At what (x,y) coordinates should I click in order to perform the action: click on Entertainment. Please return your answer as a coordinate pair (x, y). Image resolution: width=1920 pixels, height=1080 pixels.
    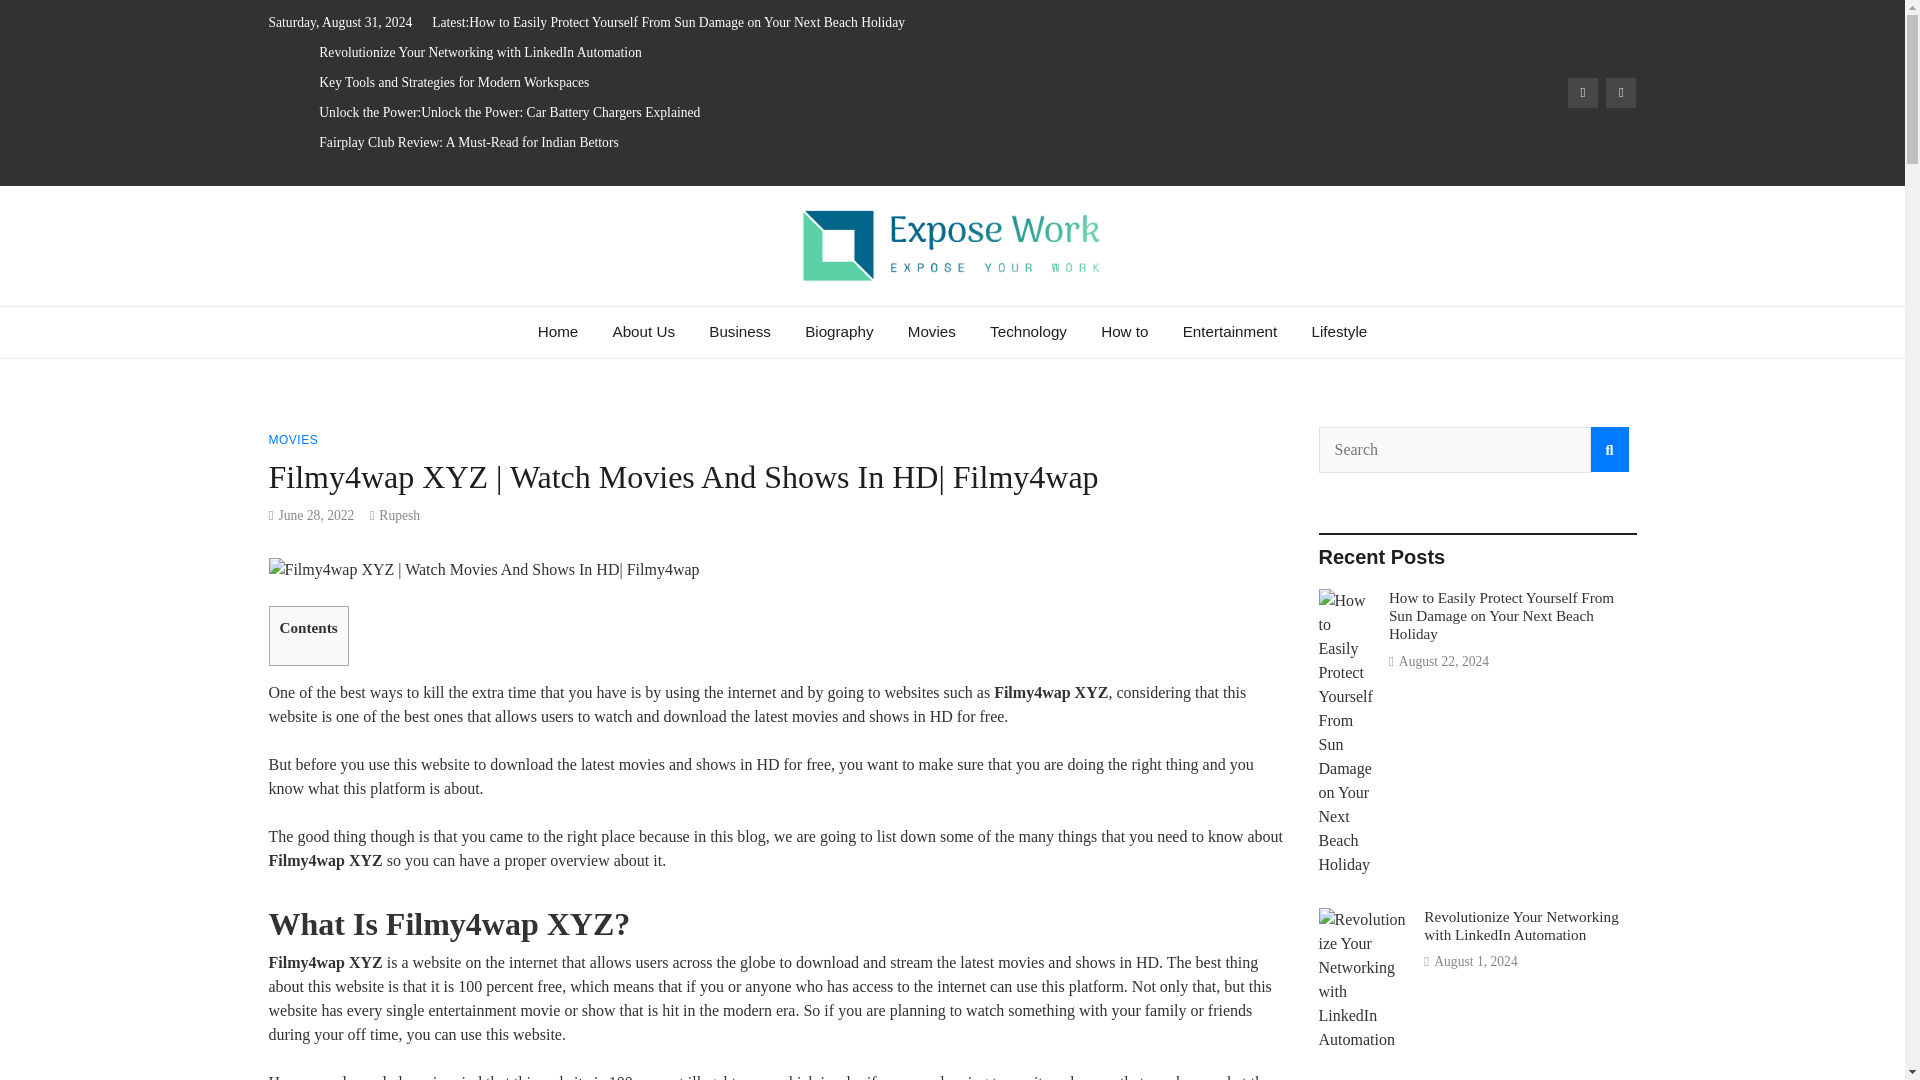
    Looking at the image, I should click on (1230, 332).